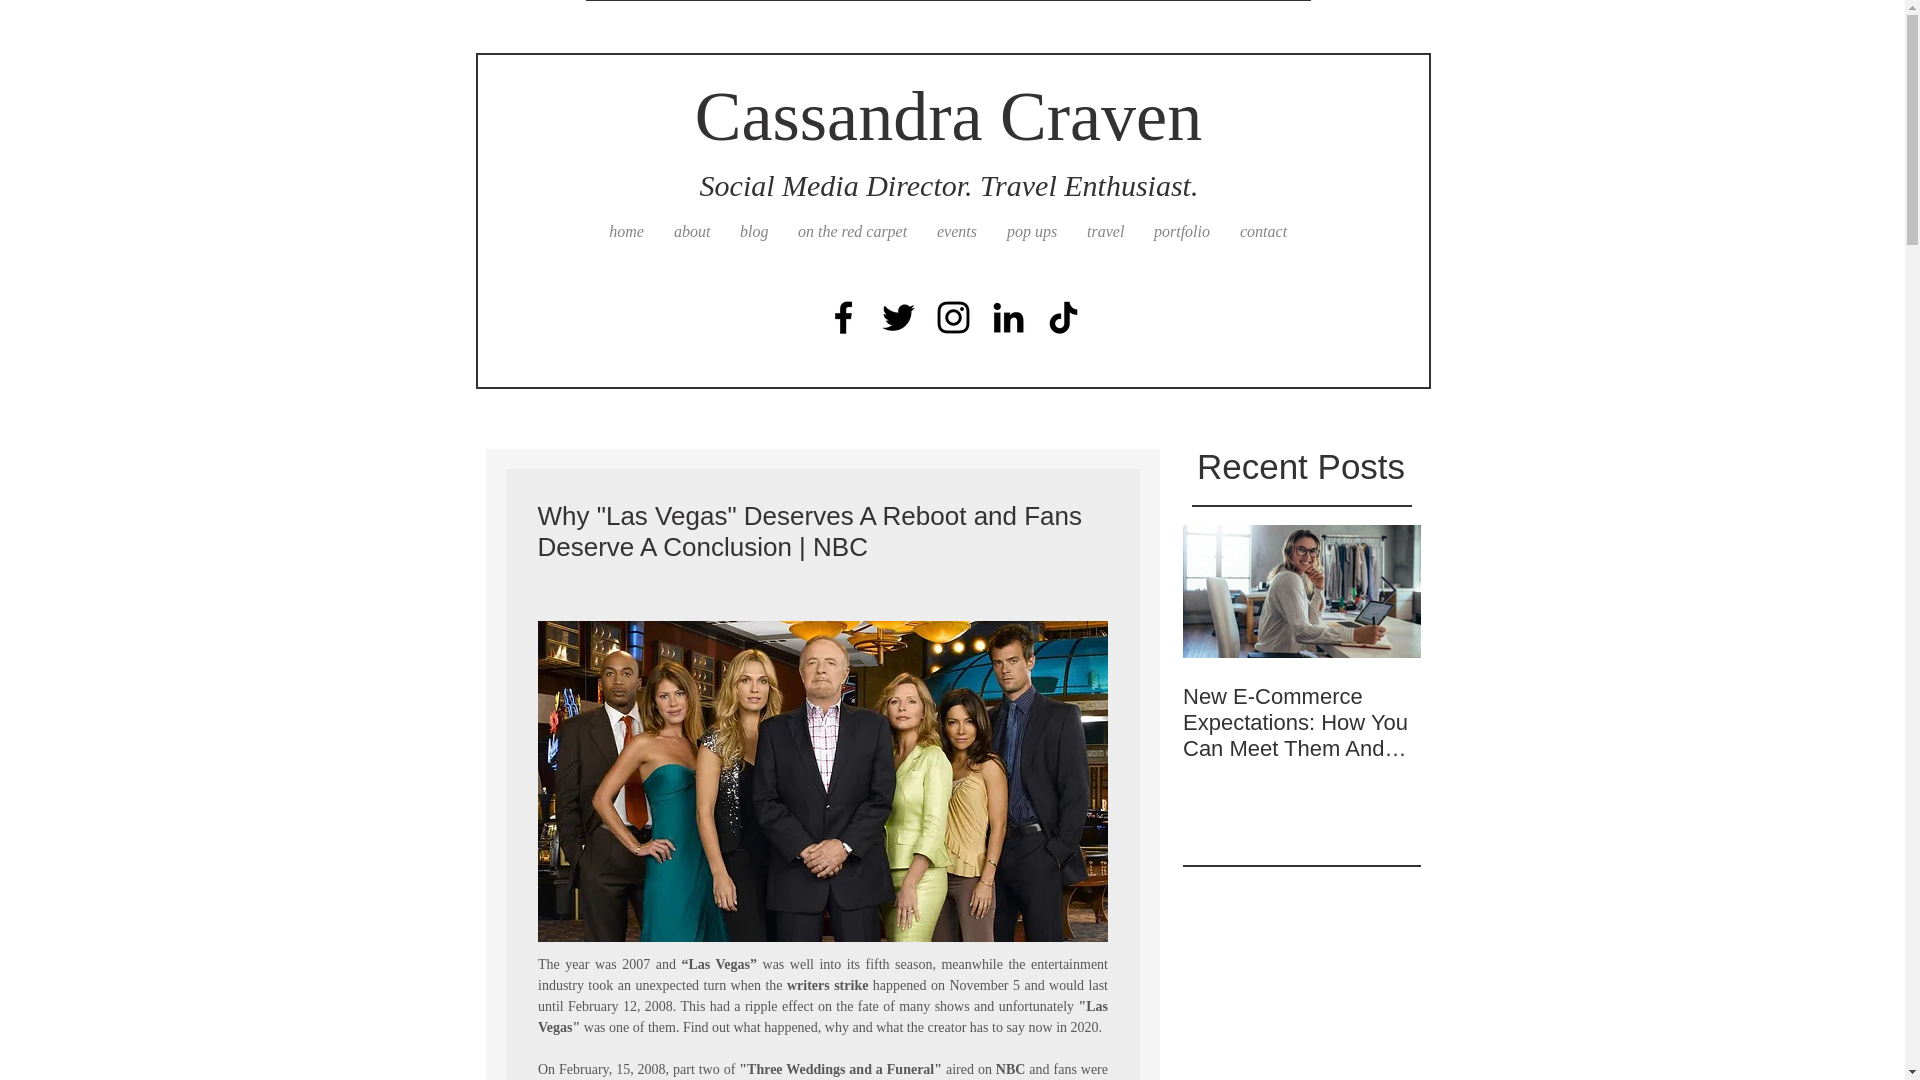  I want to click on portfolio, so click(1181, 232).